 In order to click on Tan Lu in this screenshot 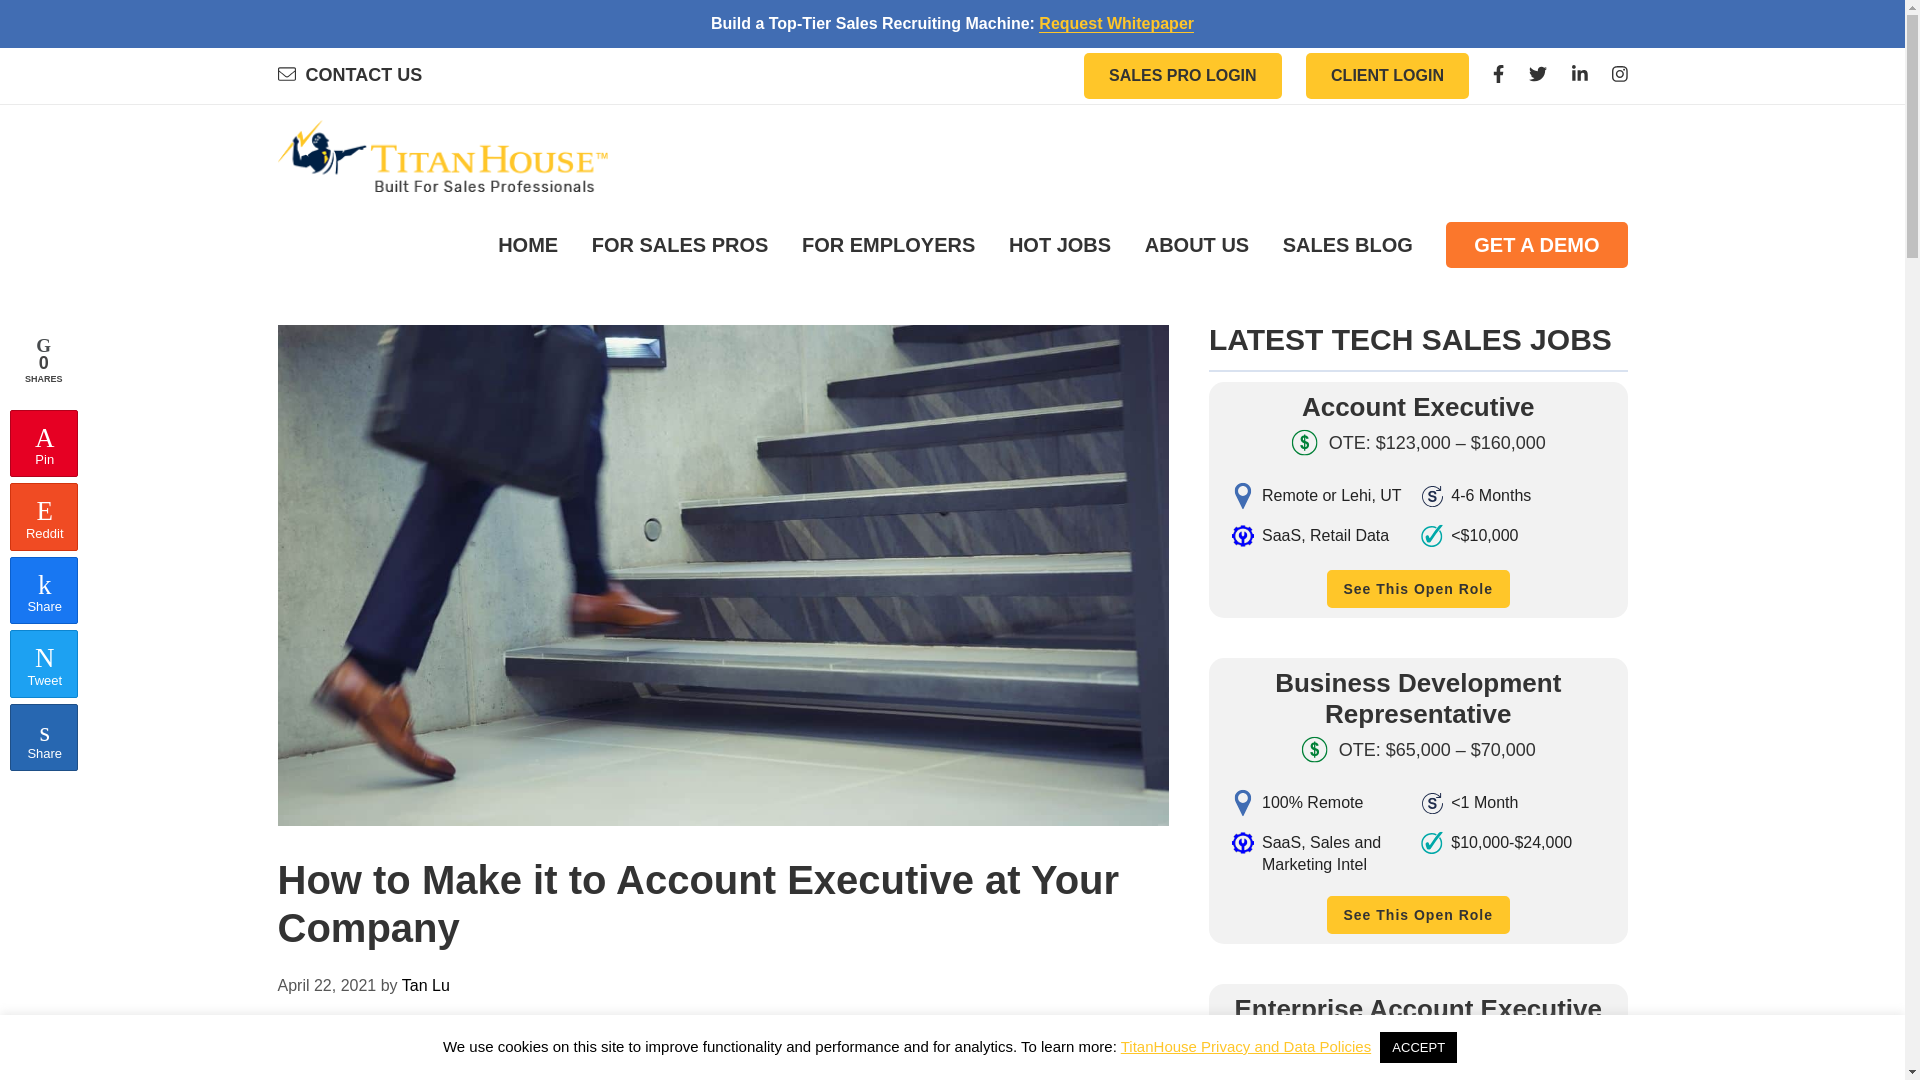, I will do `click(425, 985)`.